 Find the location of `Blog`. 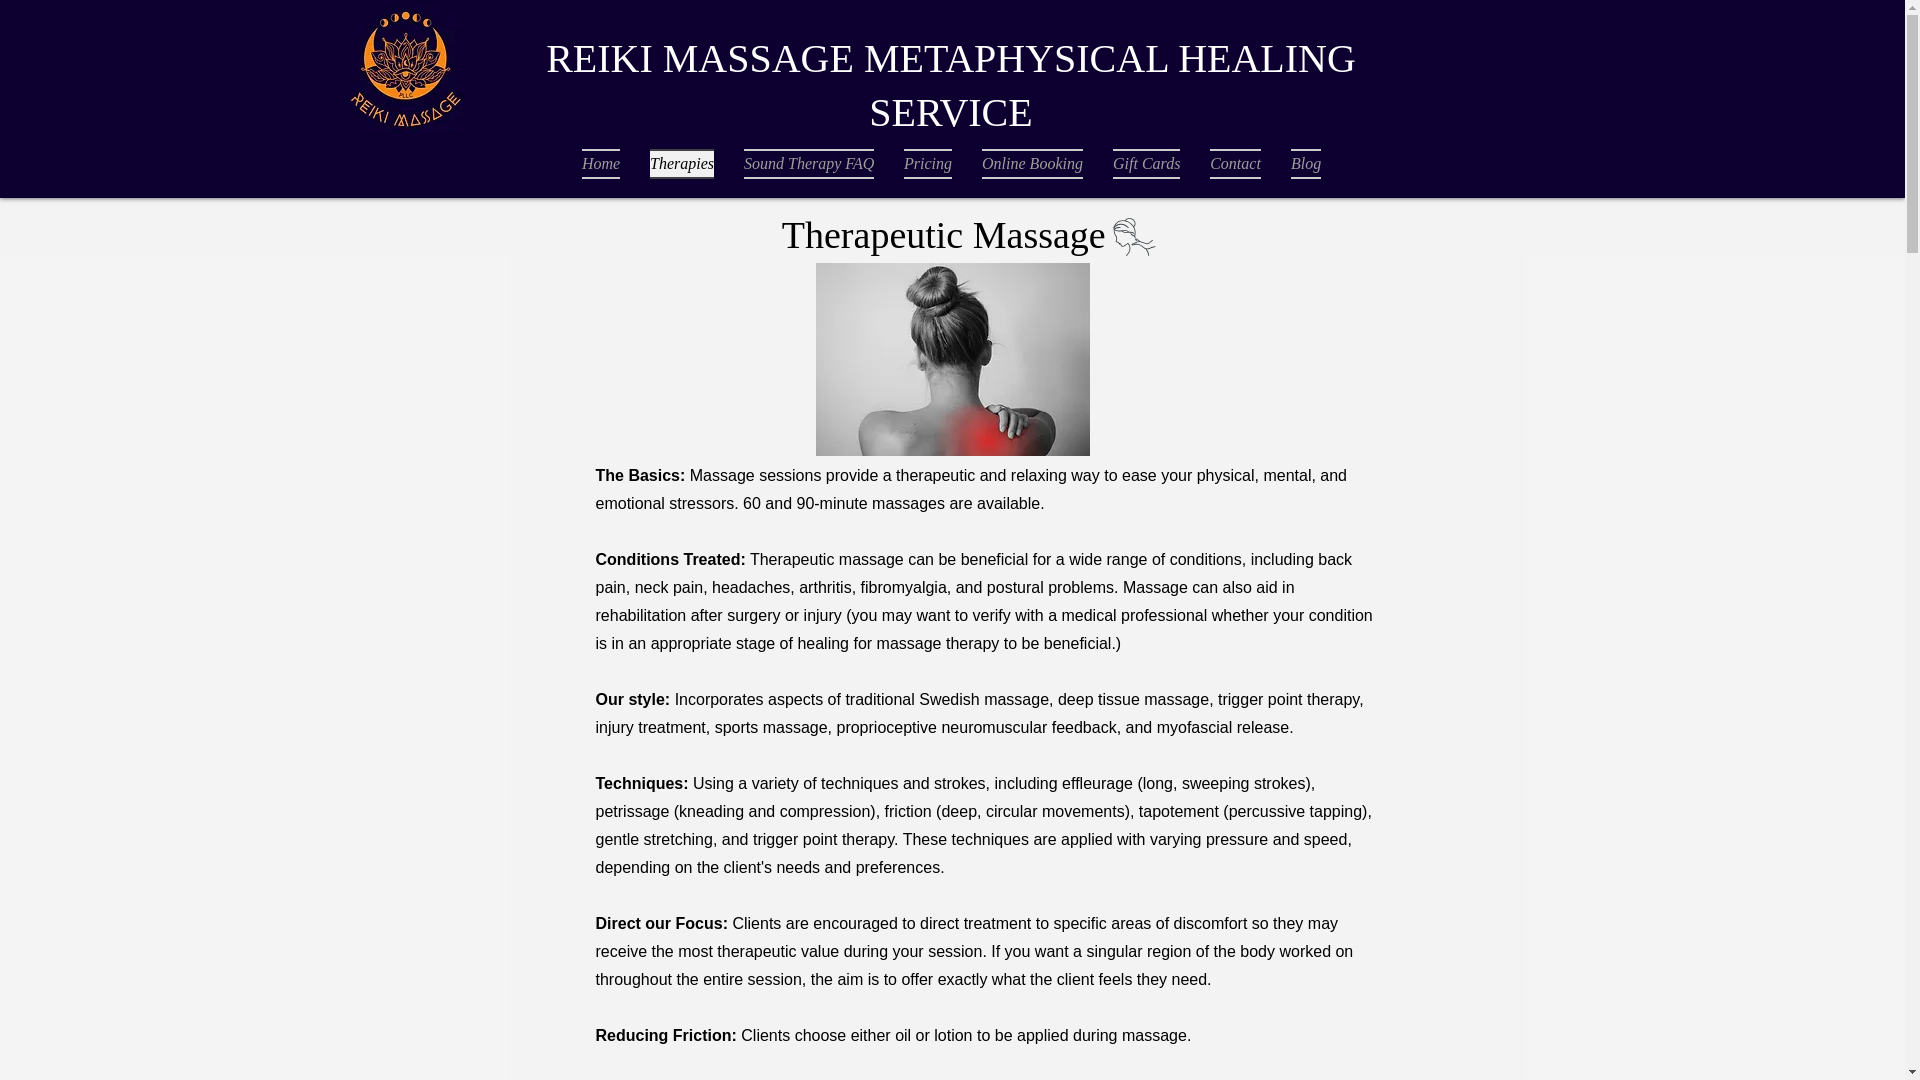

Blog is located at coordinates (1306, 164).